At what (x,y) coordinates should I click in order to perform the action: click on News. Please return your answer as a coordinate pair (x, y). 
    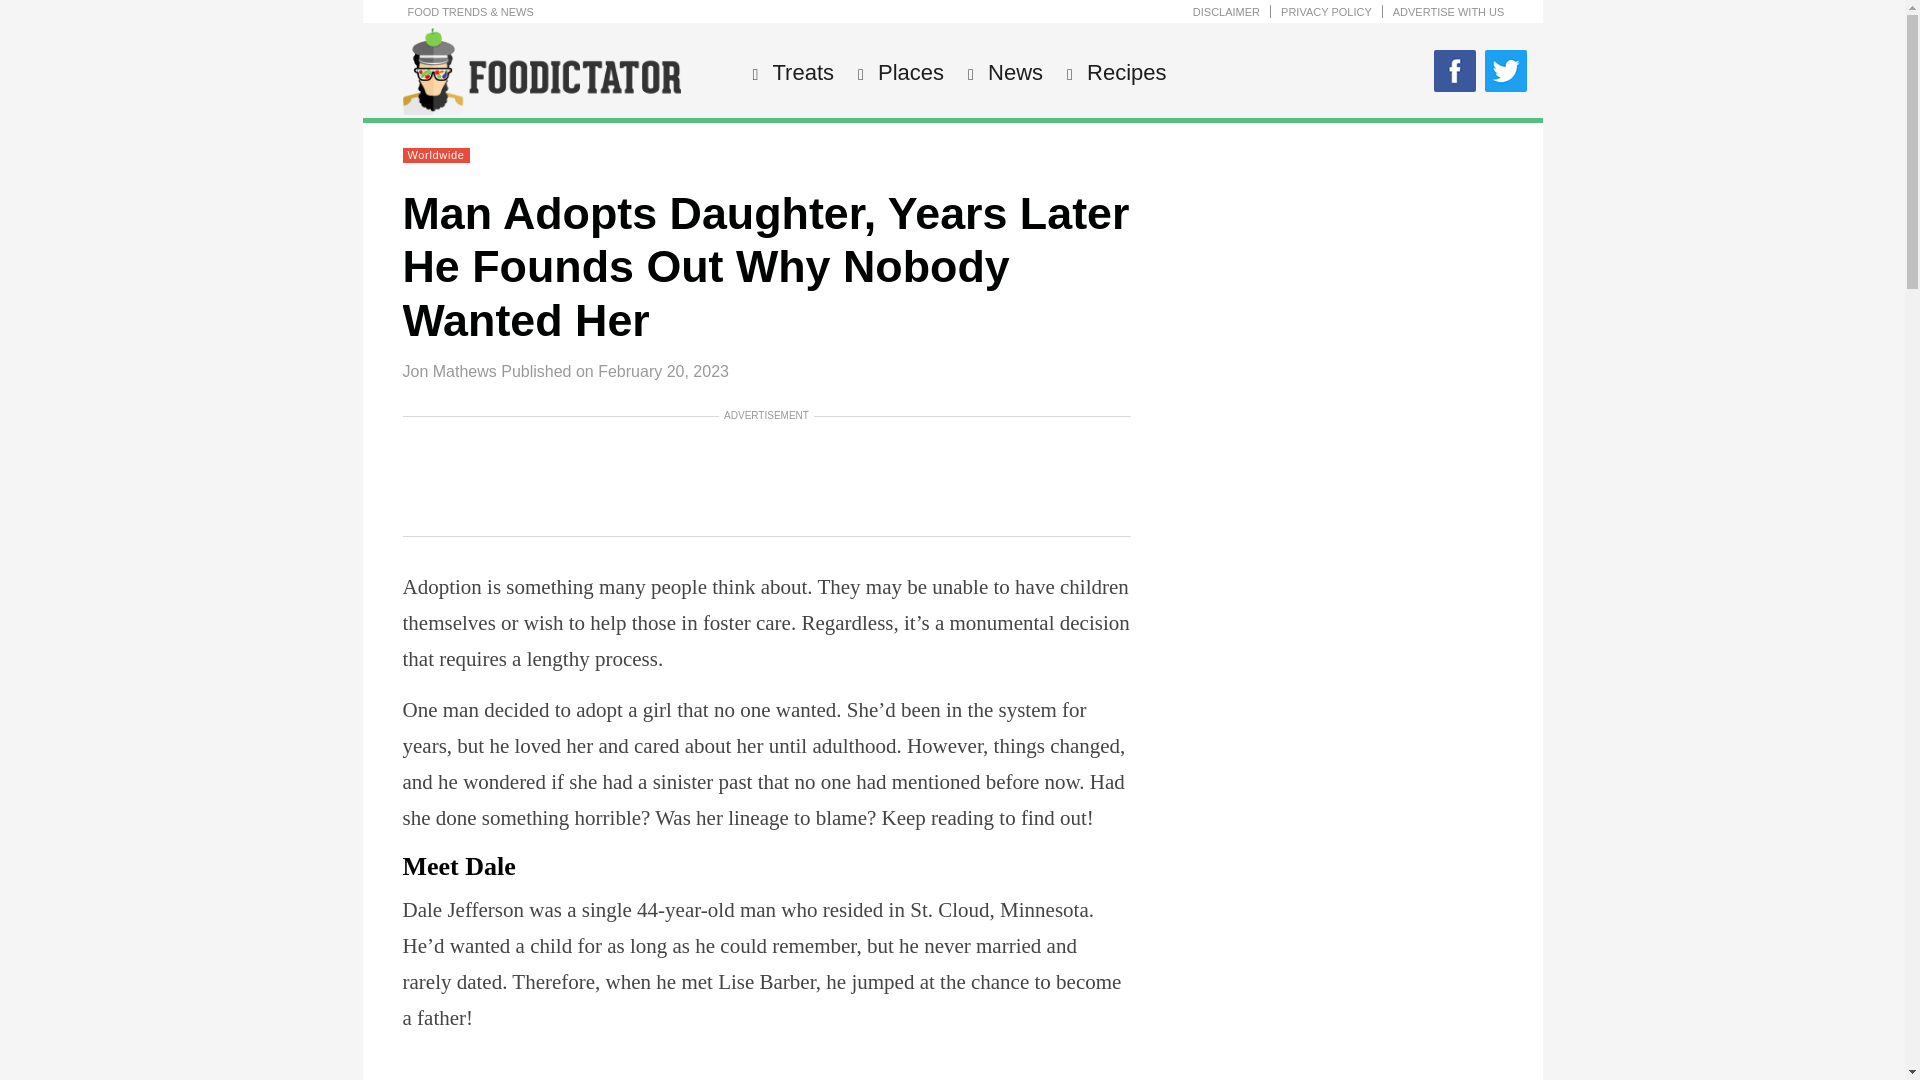
    Looking at the image, I should click on (1012, 72).